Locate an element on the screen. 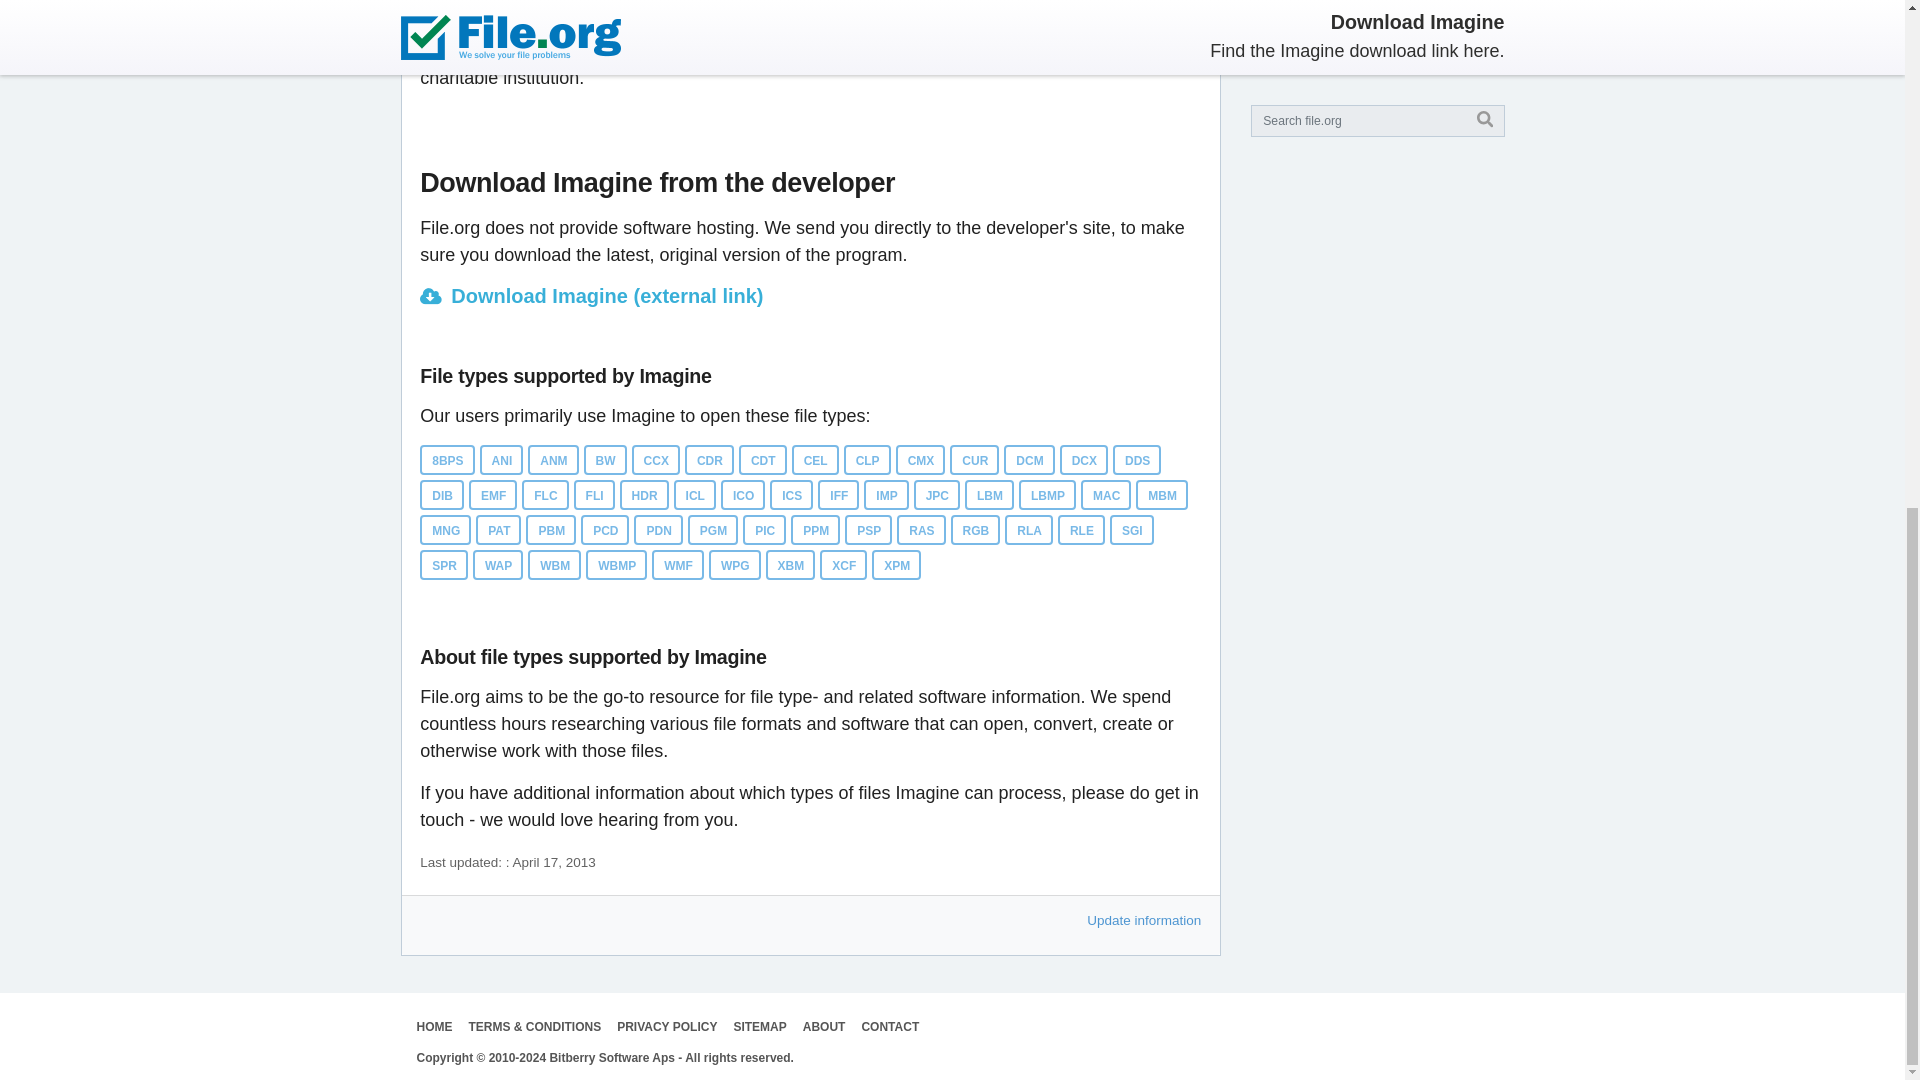 This screenshot has height=1080, width=1920. PCD is located at coordinates (605, 530).